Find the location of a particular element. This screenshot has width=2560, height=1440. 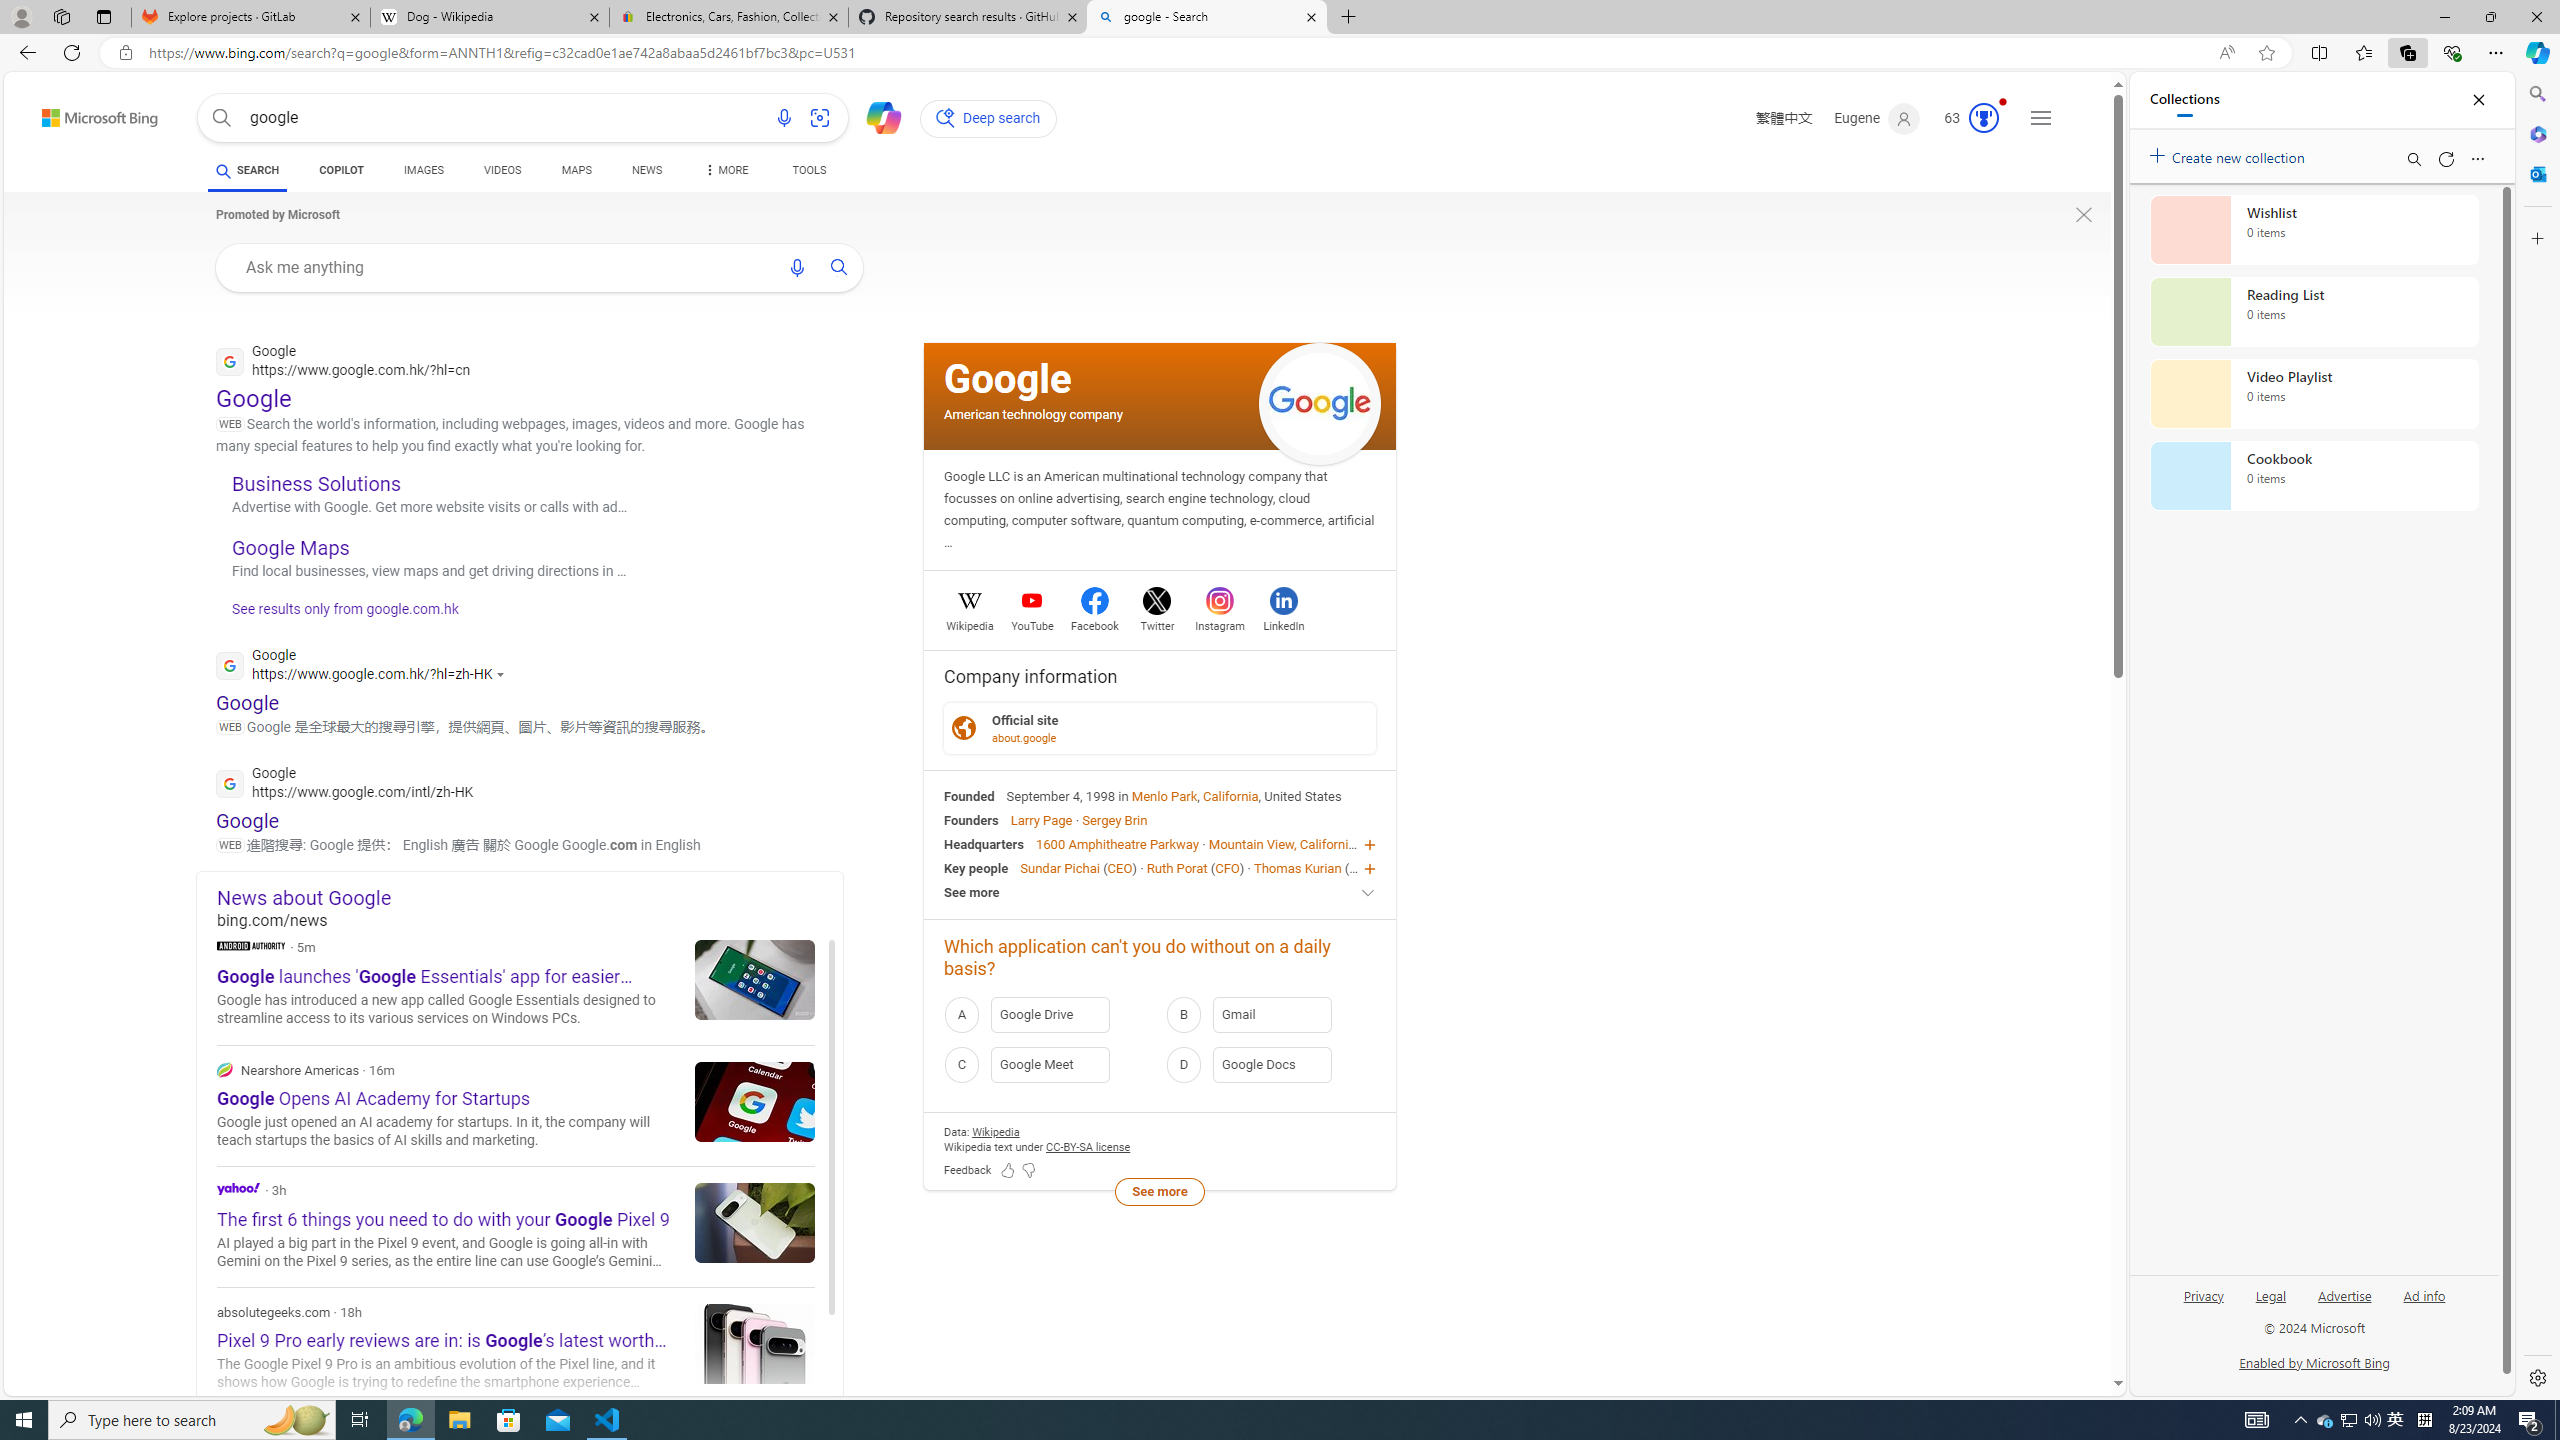

Nearshore Americas is located at coordinates (516, 1106).